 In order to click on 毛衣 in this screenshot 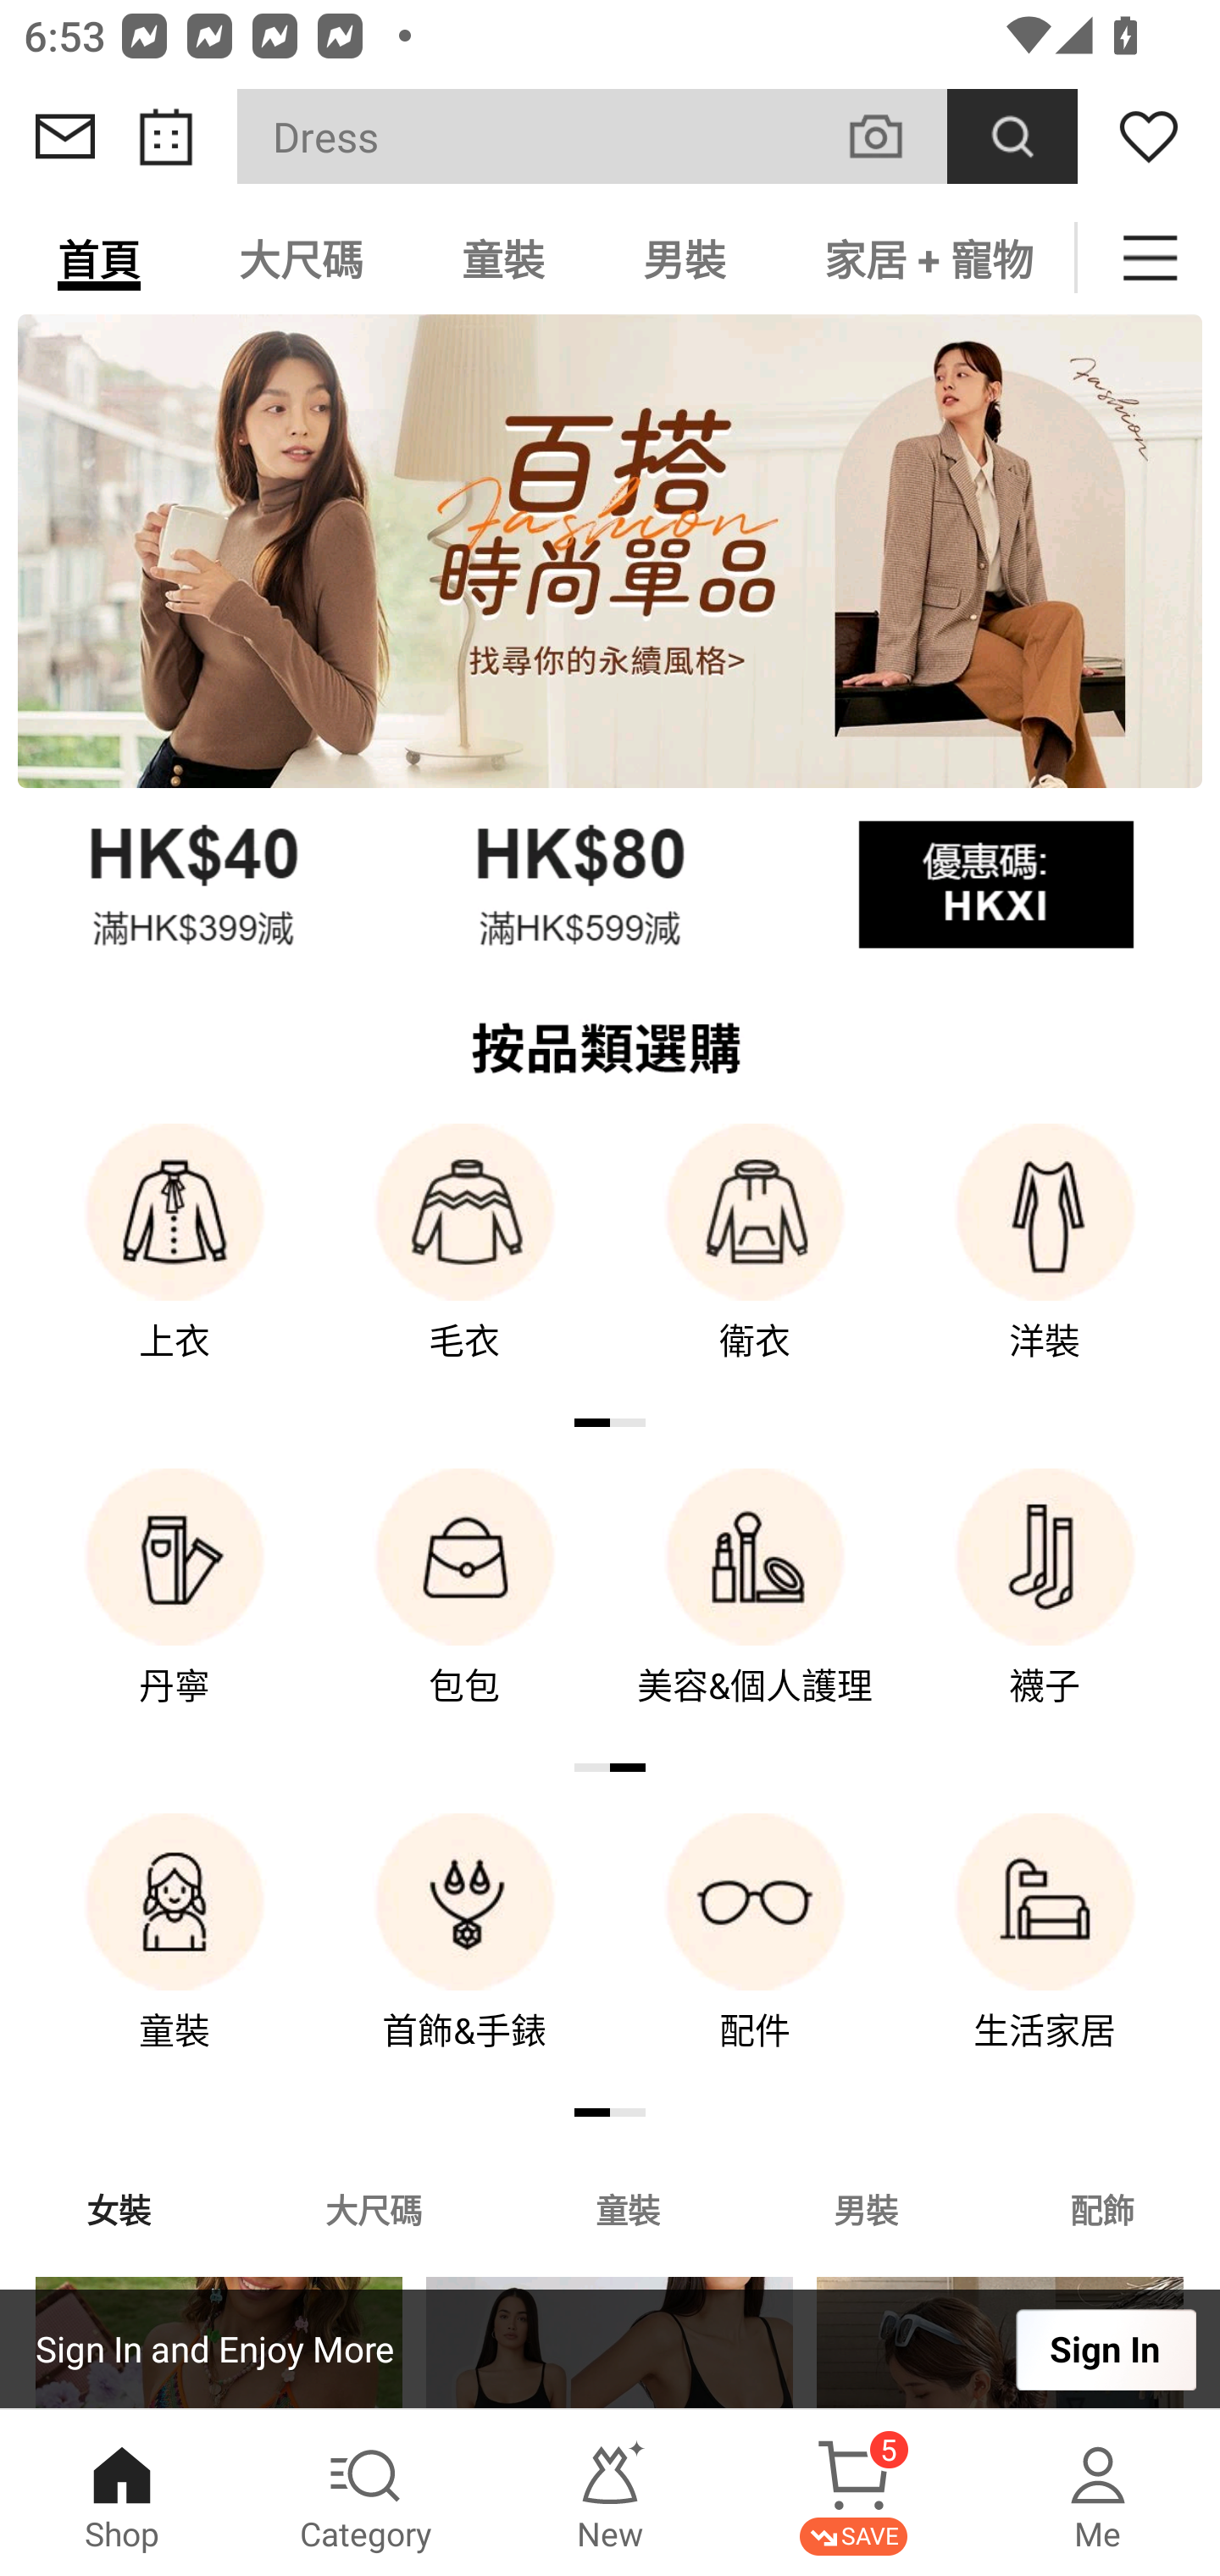, I will do `click(464, 1264)`.